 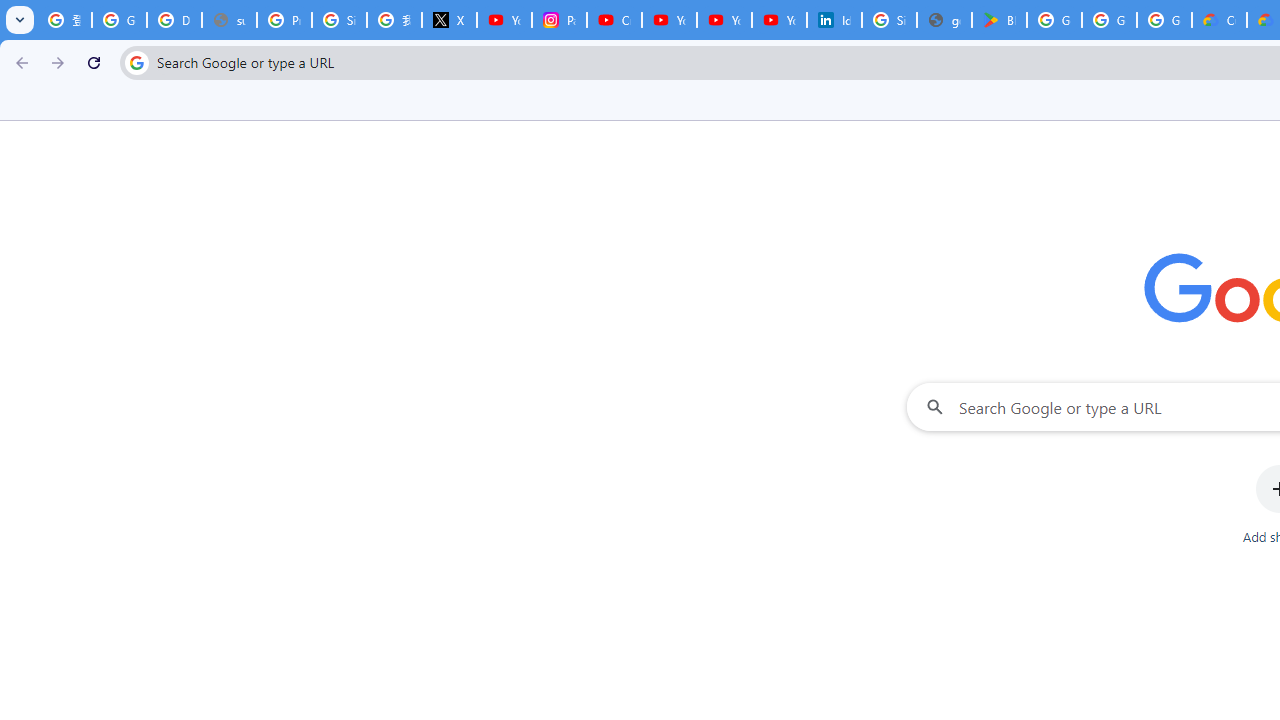 I want to click on YouTube Culture & Trends - YouTube Top 10, 2021, so click(x=724, y=20).